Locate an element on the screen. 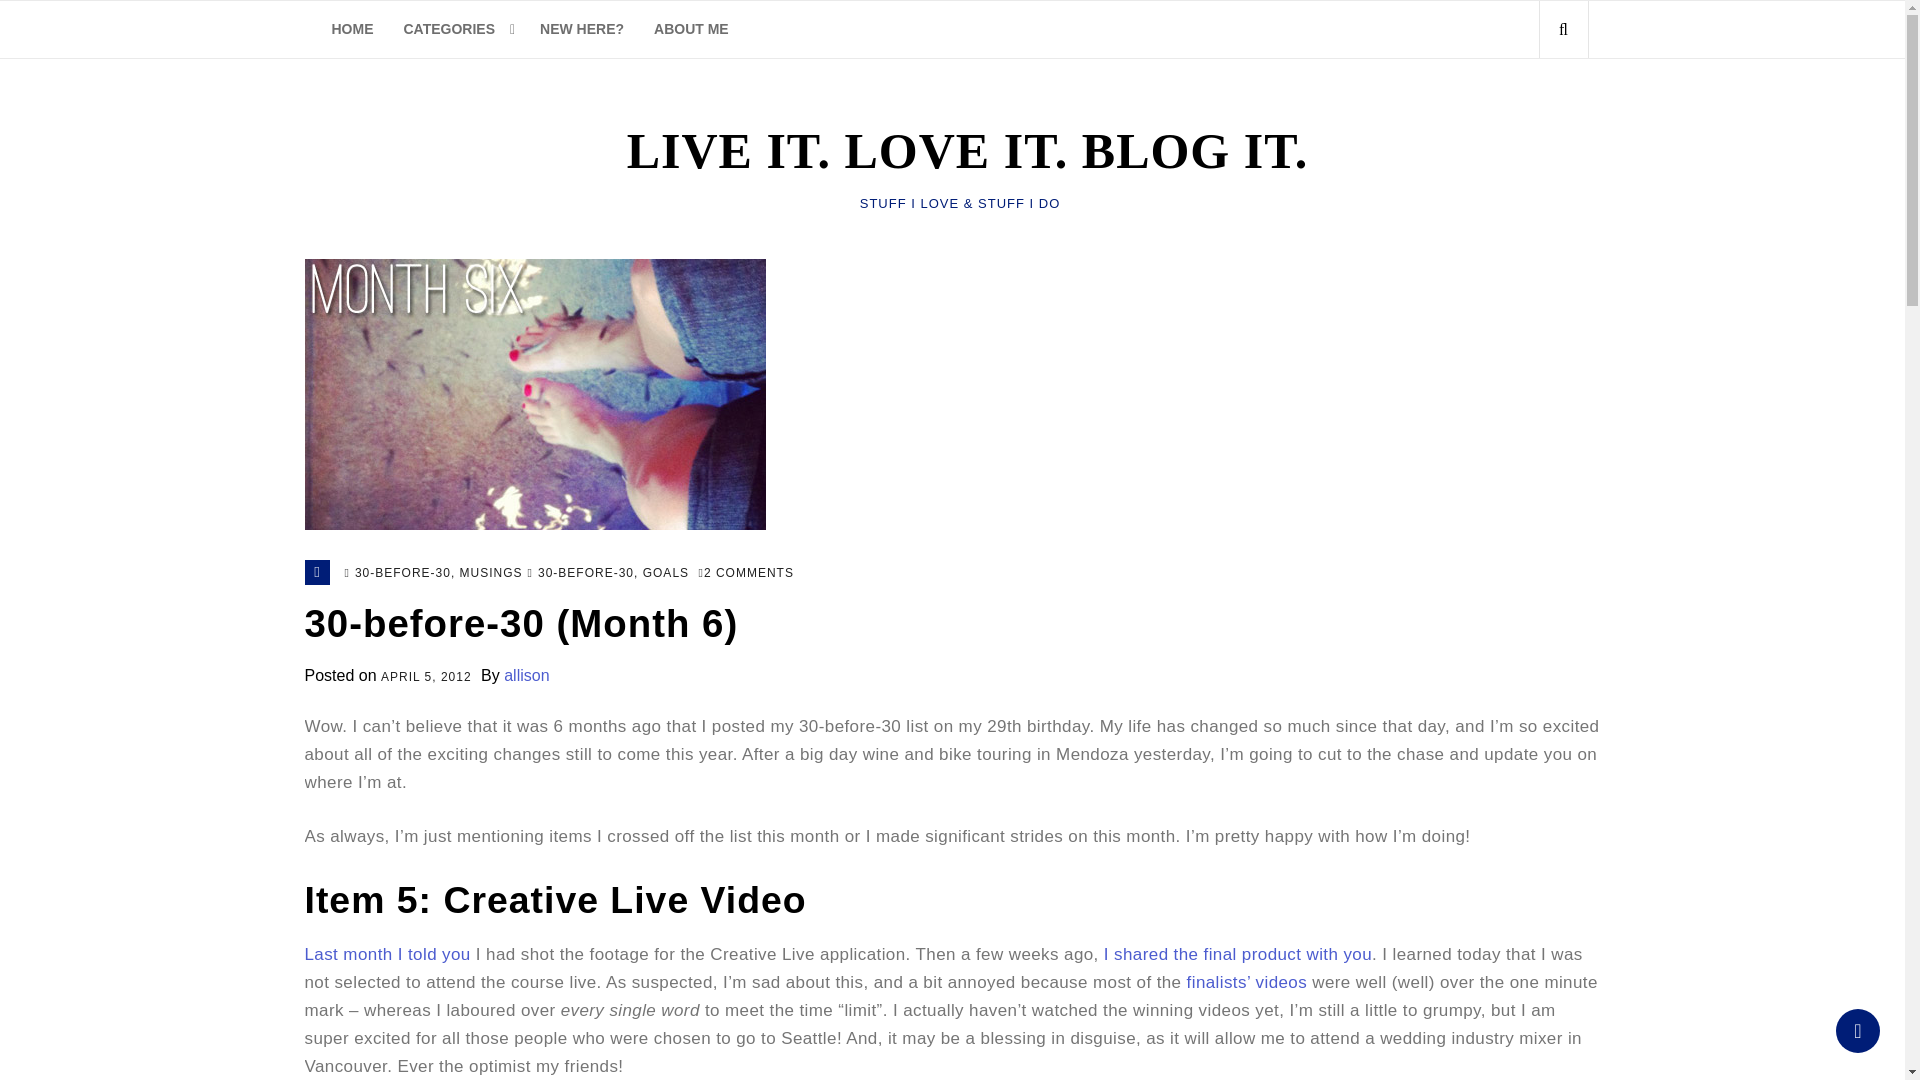 Image resolution: width=1920 pixels, height=1080 pixels. 30-BEFORE-30 is located at coordinates (585, 574).